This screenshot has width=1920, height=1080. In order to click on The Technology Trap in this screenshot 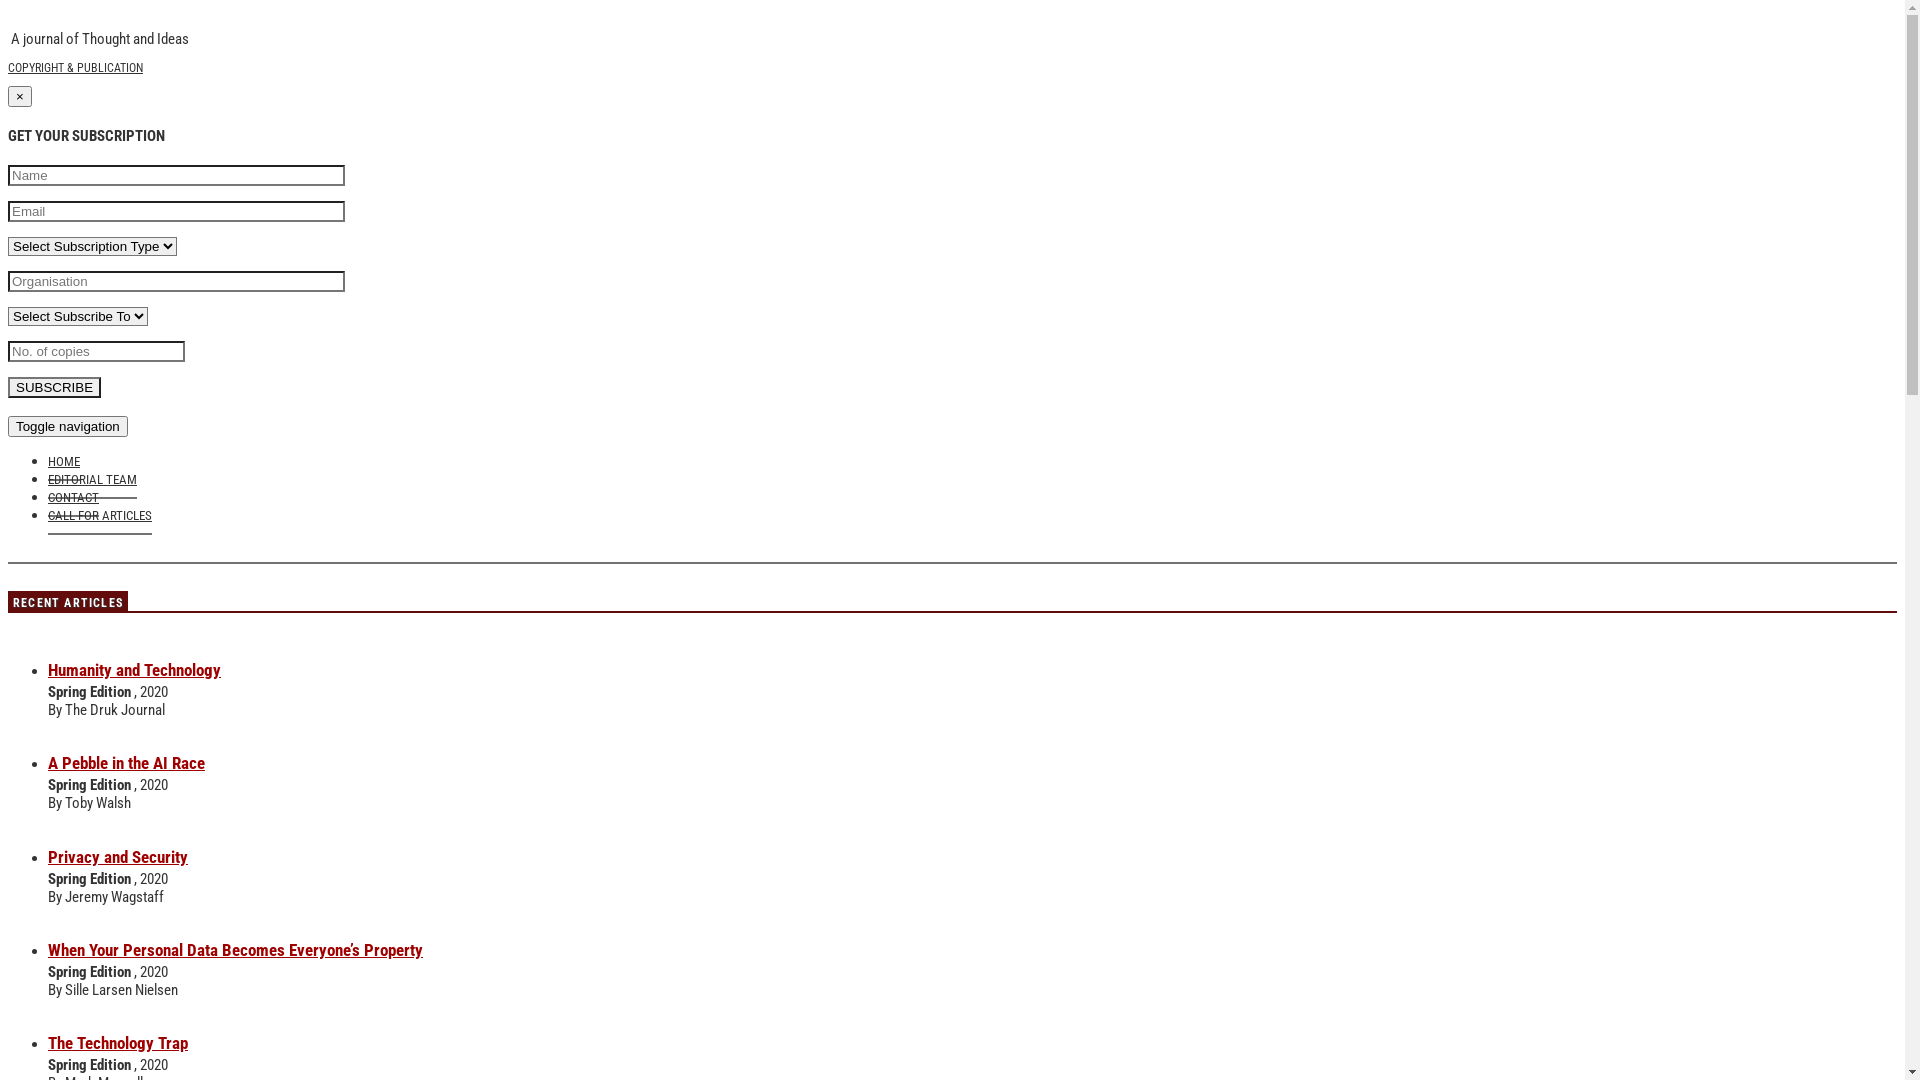, I will do `click(118, 1043)`.